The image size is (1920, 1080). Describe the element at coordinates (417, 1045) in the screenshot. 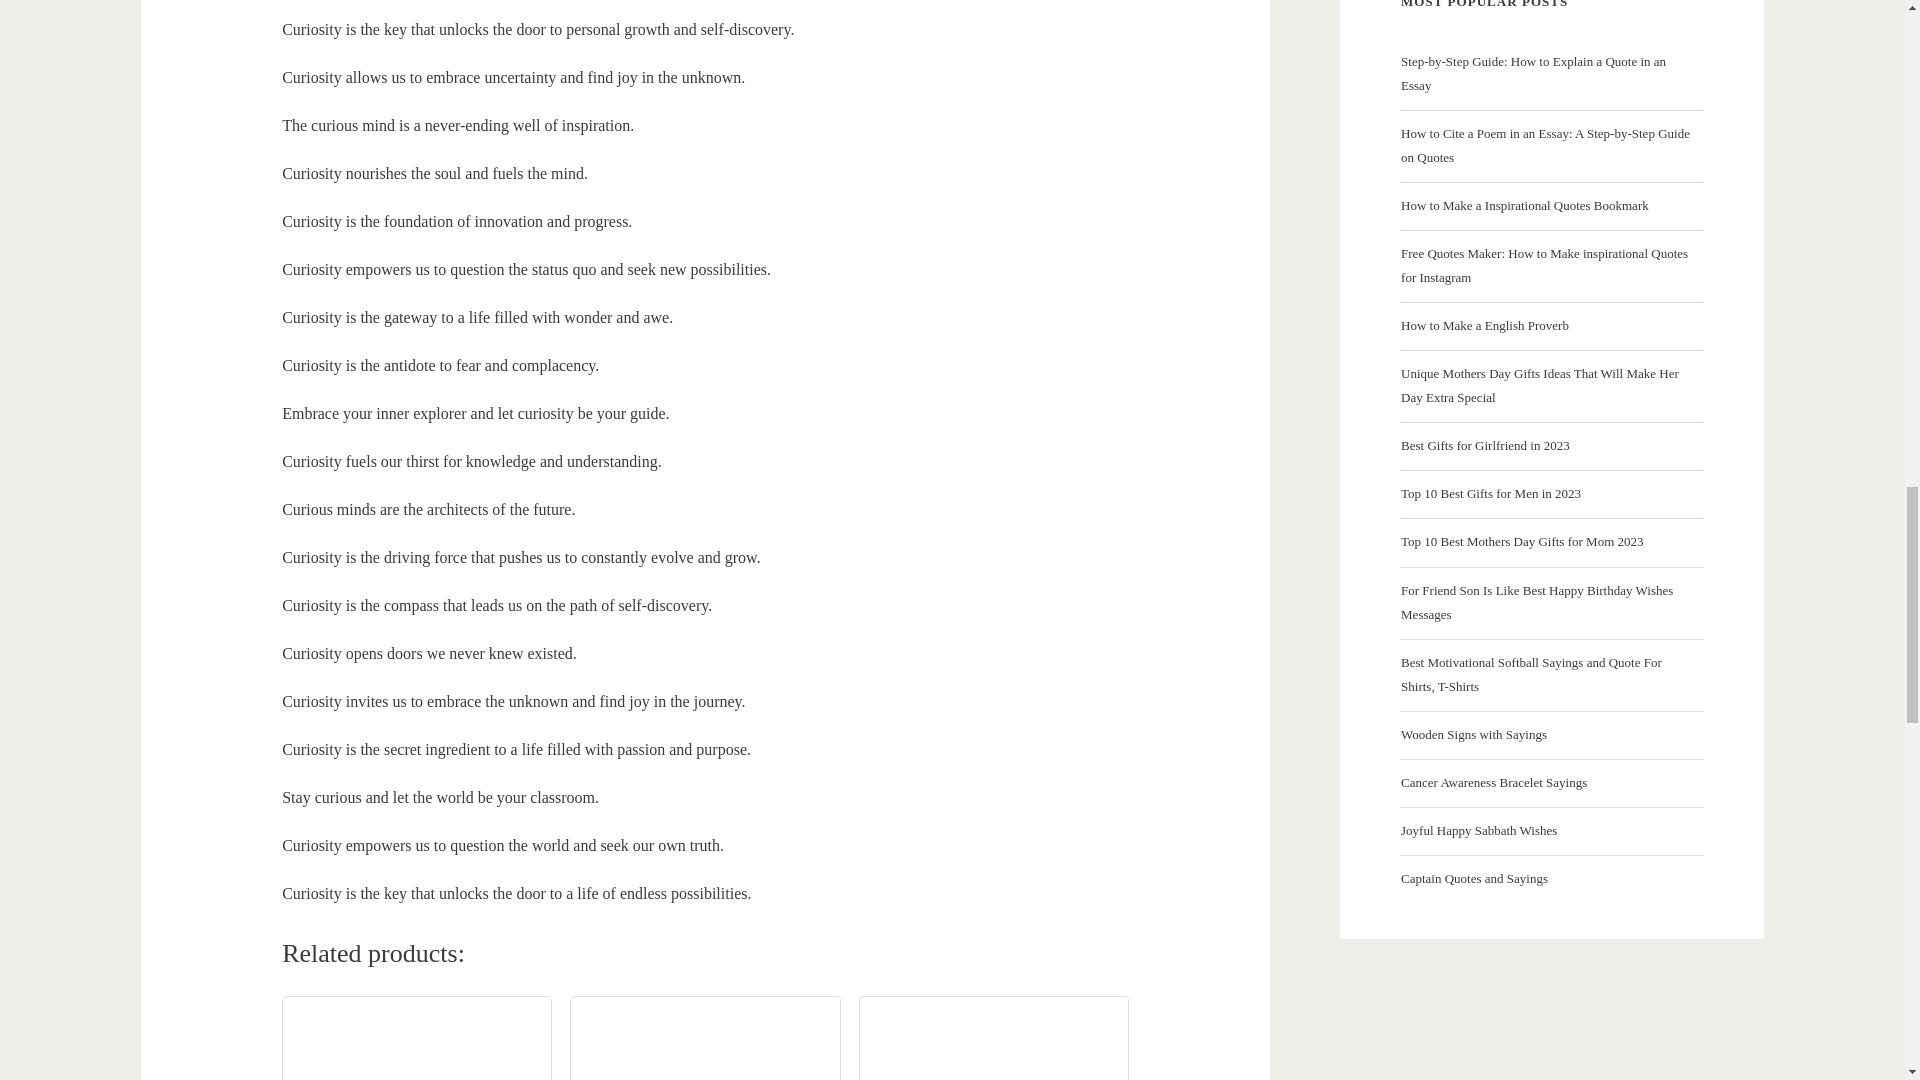

I see `Remarkably Bright Creatures: A Novel` at that location.